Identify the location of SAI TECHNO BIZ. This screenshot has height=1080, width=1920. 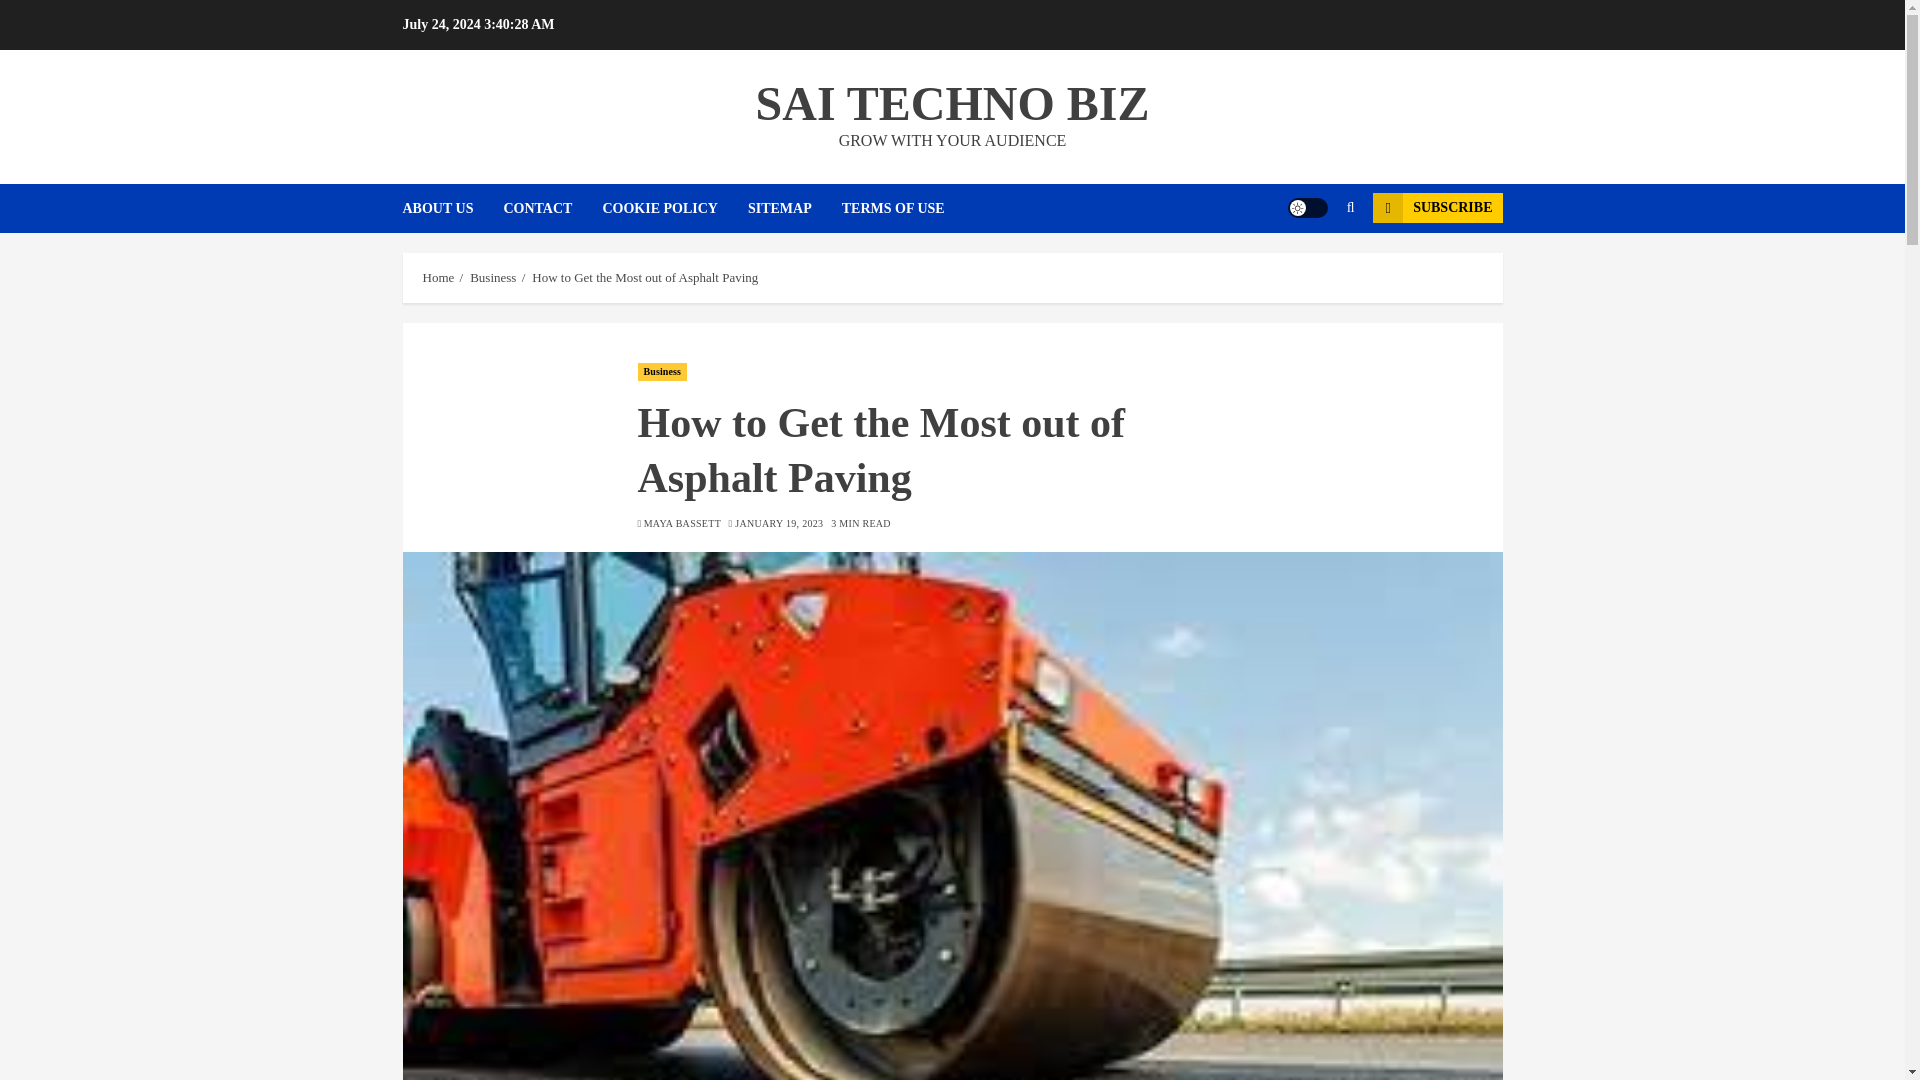
(953, 102).